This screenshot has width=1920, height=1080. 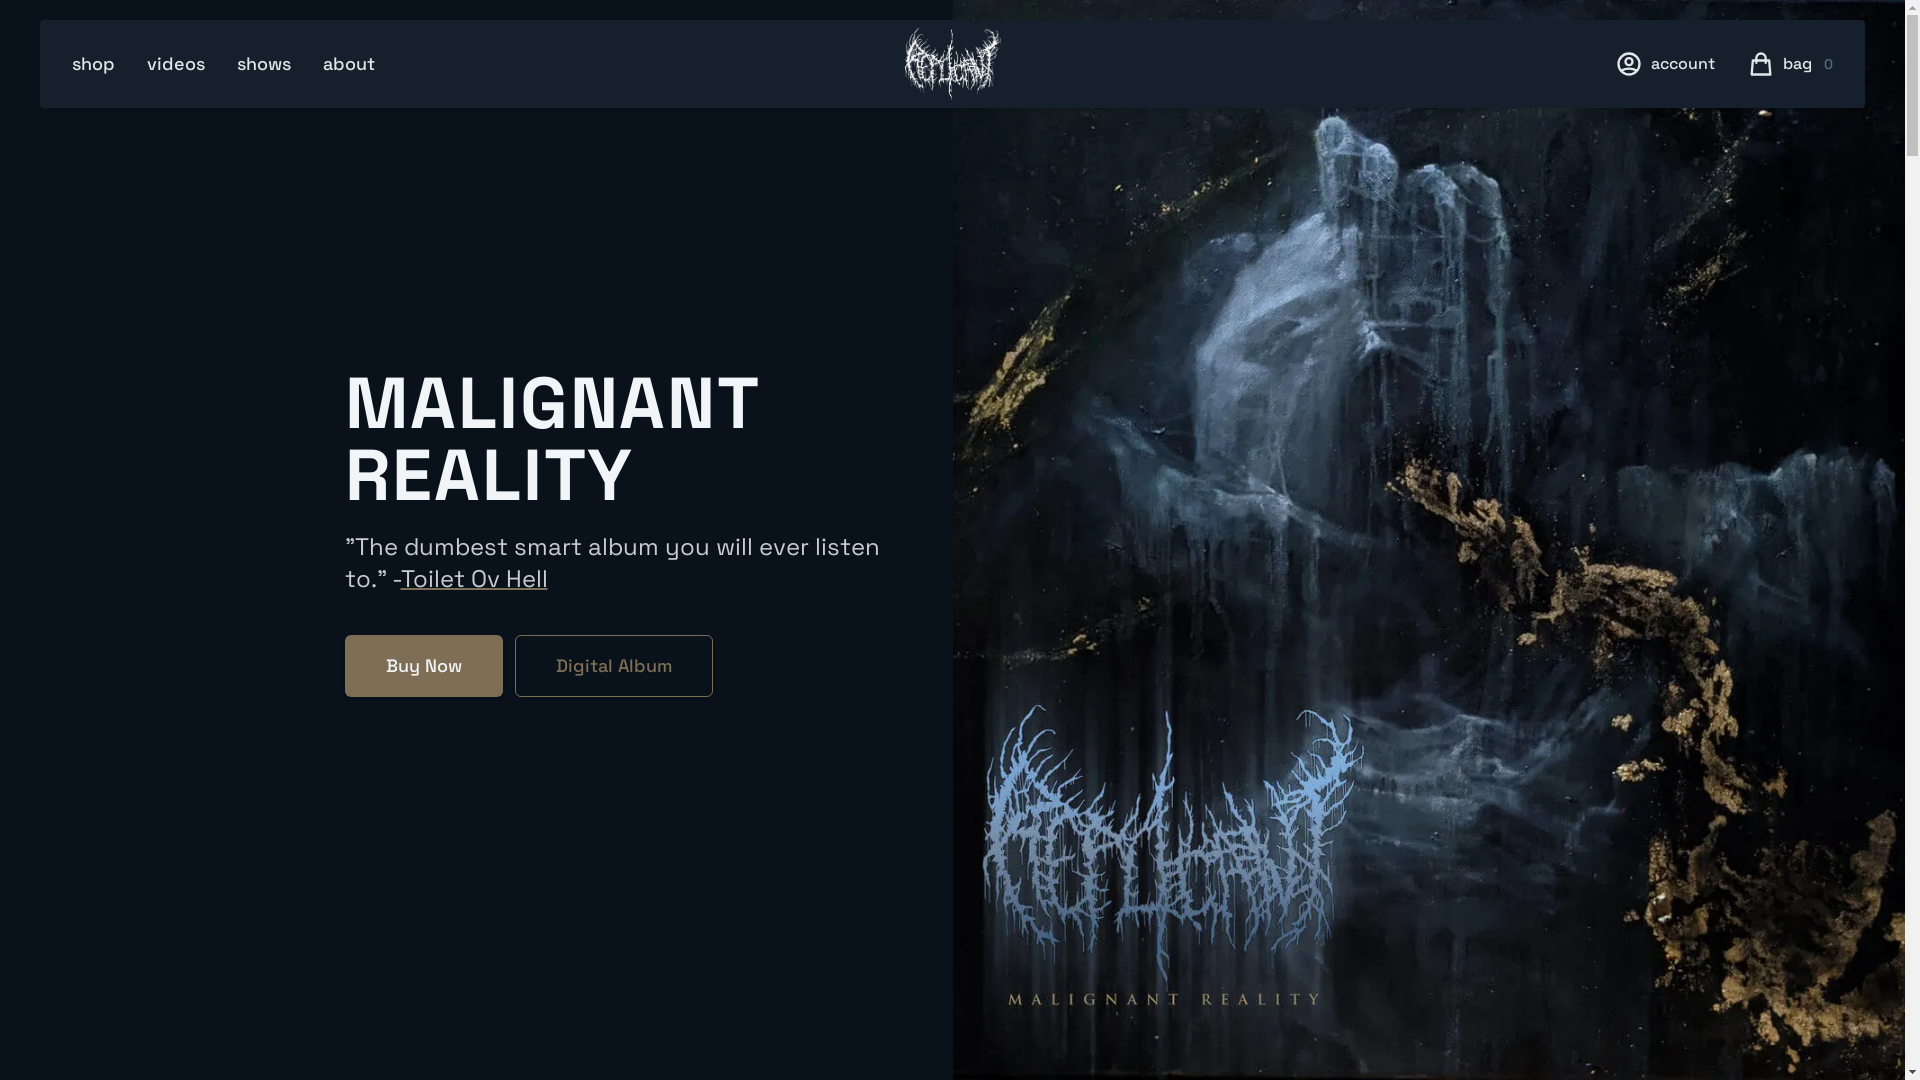 I want to click on Digital Album, so click(x=613, y=666).